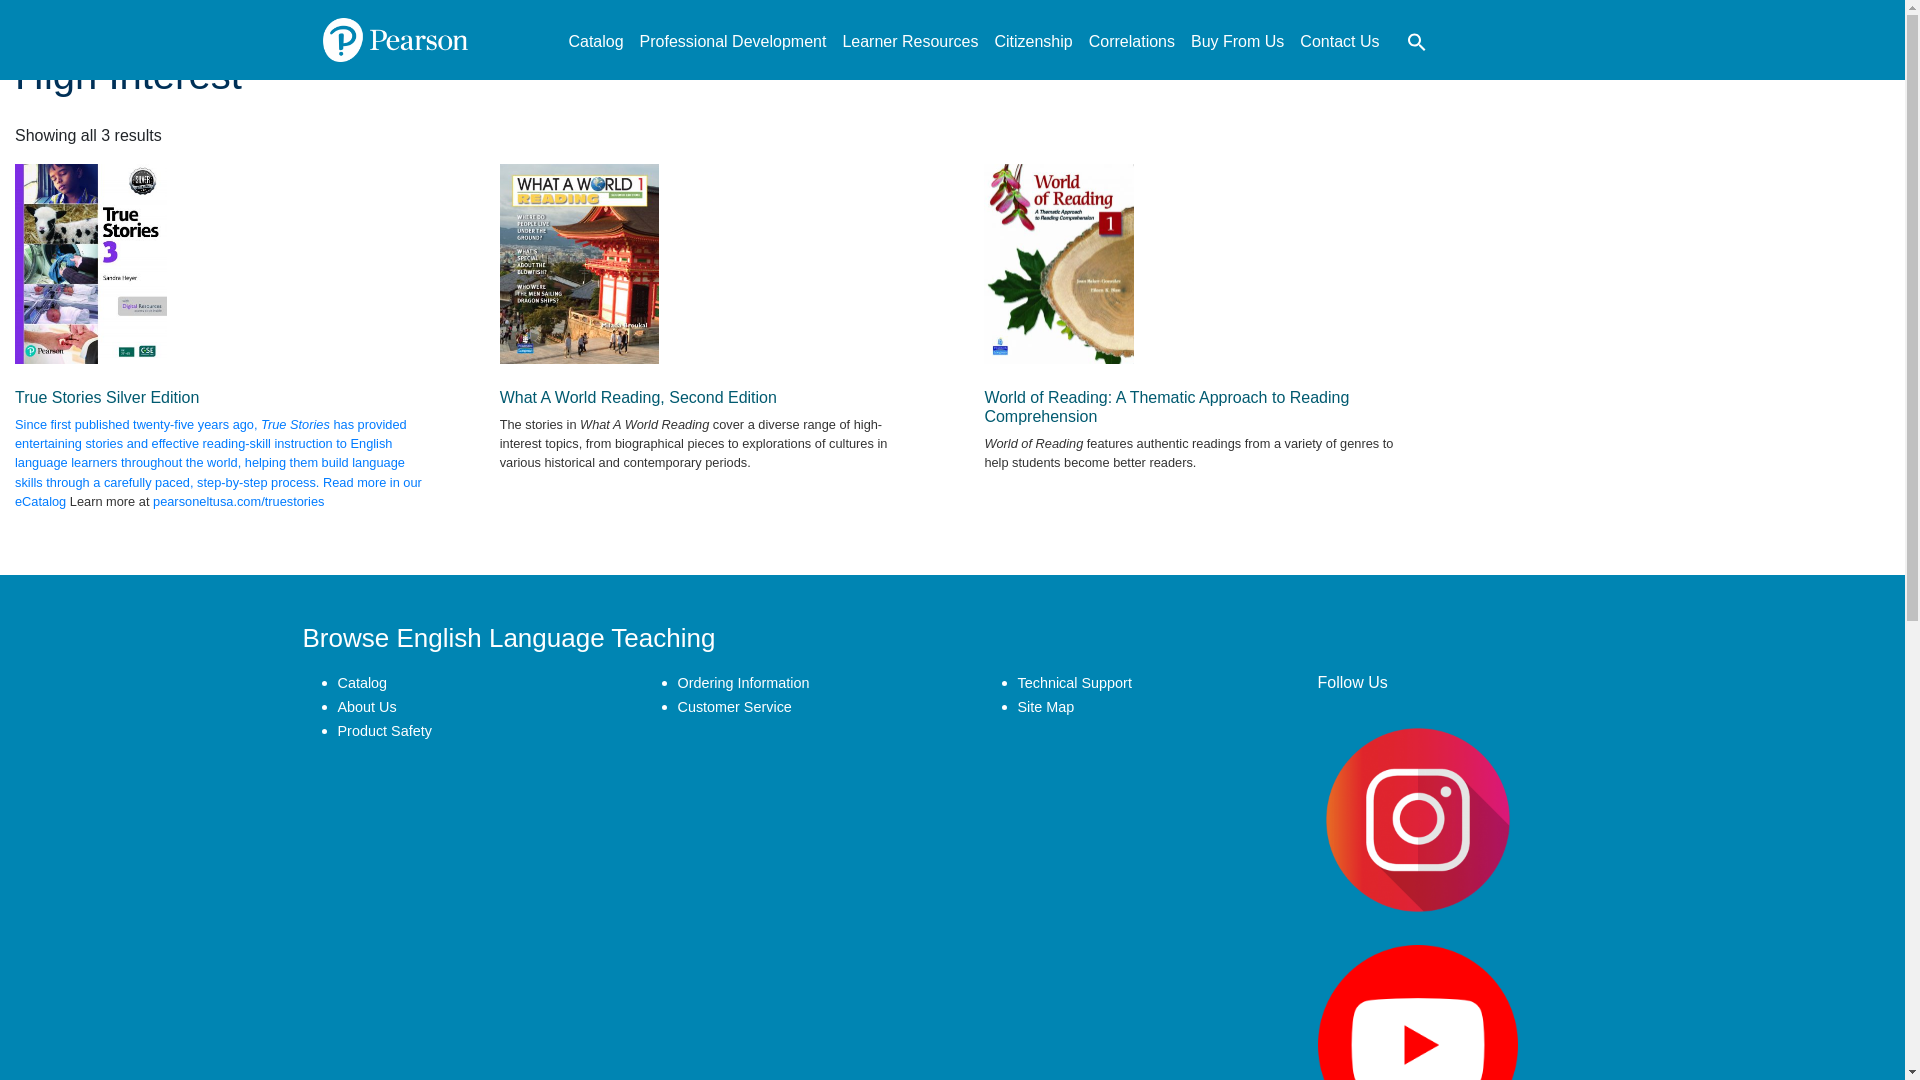 The width and height of the screenshot is (1920, 1080). What do you see at coordinates (379, 13) in the screenshot?
I see `Go to Pearson ELT USA.` at bounding box center [379, 13].